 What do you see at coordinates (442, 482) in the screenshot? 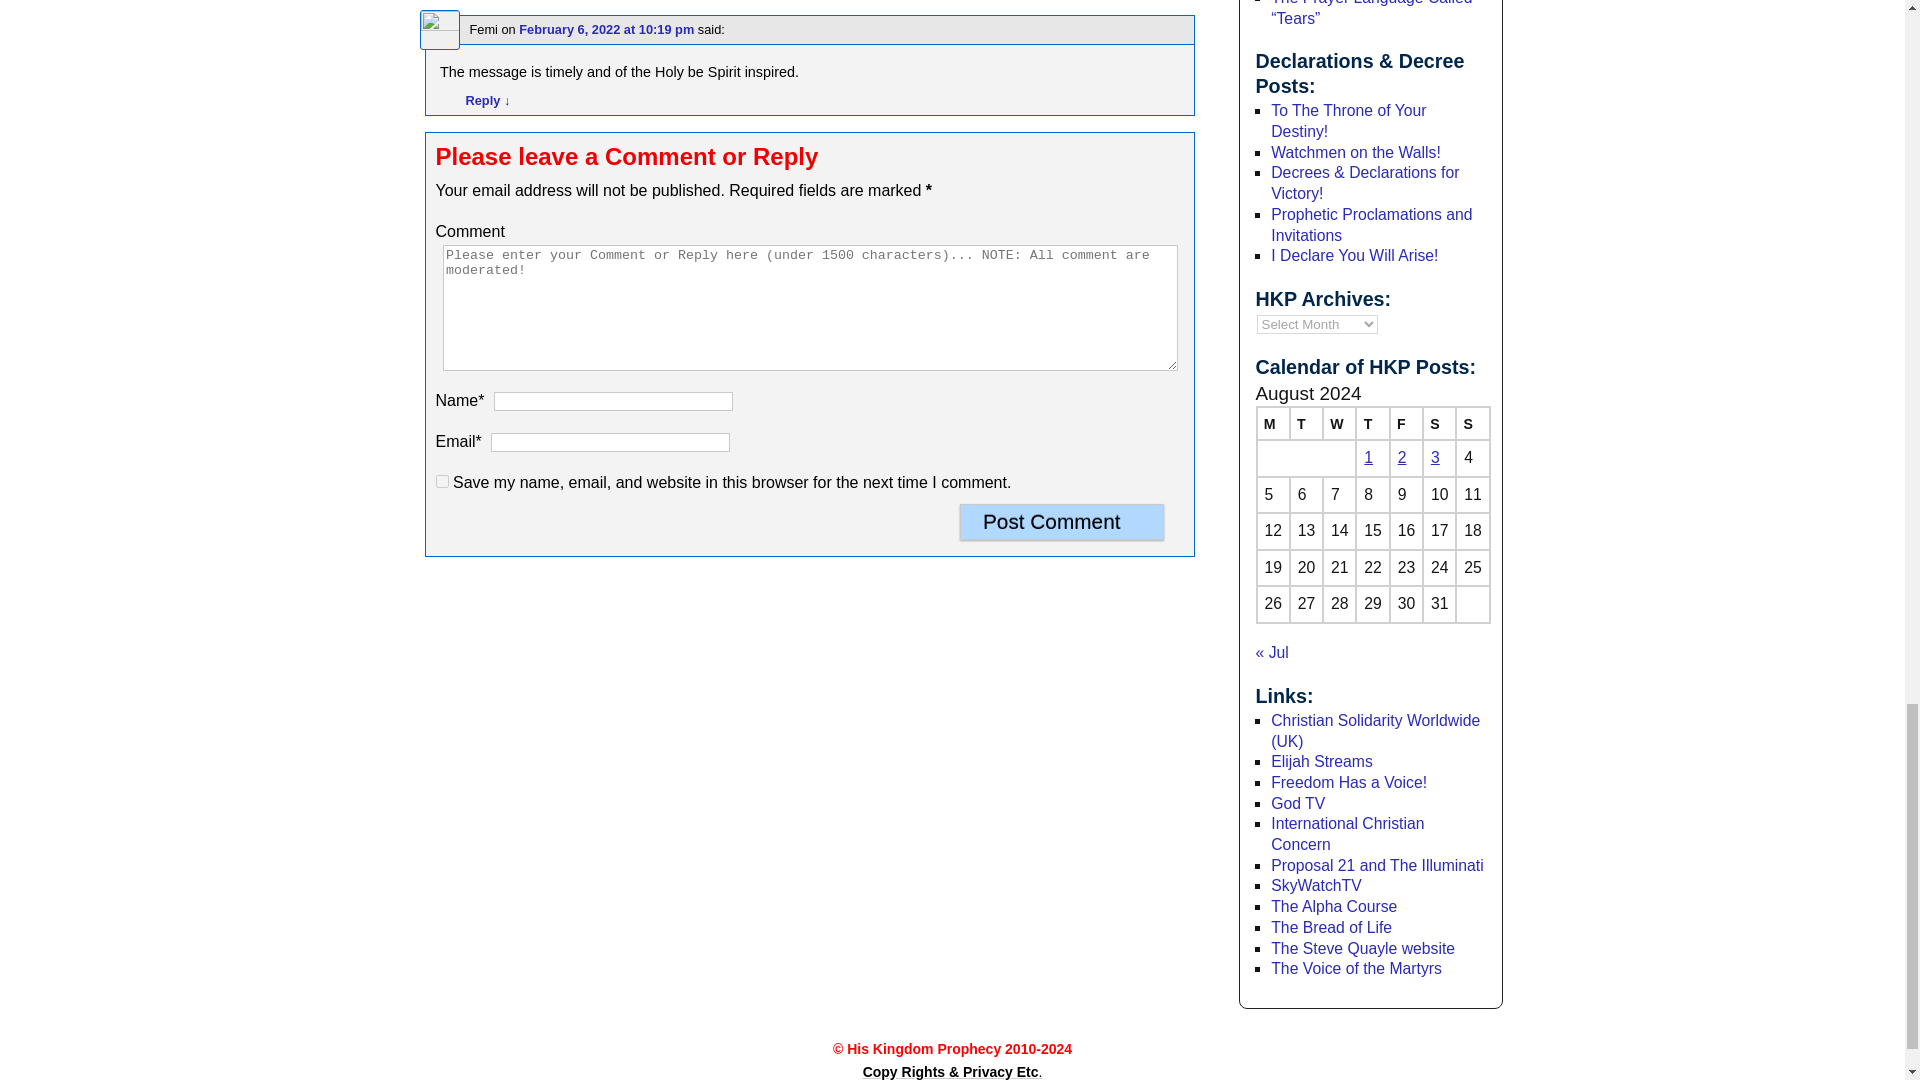
I see `yes` at bounding box center [442, 482].